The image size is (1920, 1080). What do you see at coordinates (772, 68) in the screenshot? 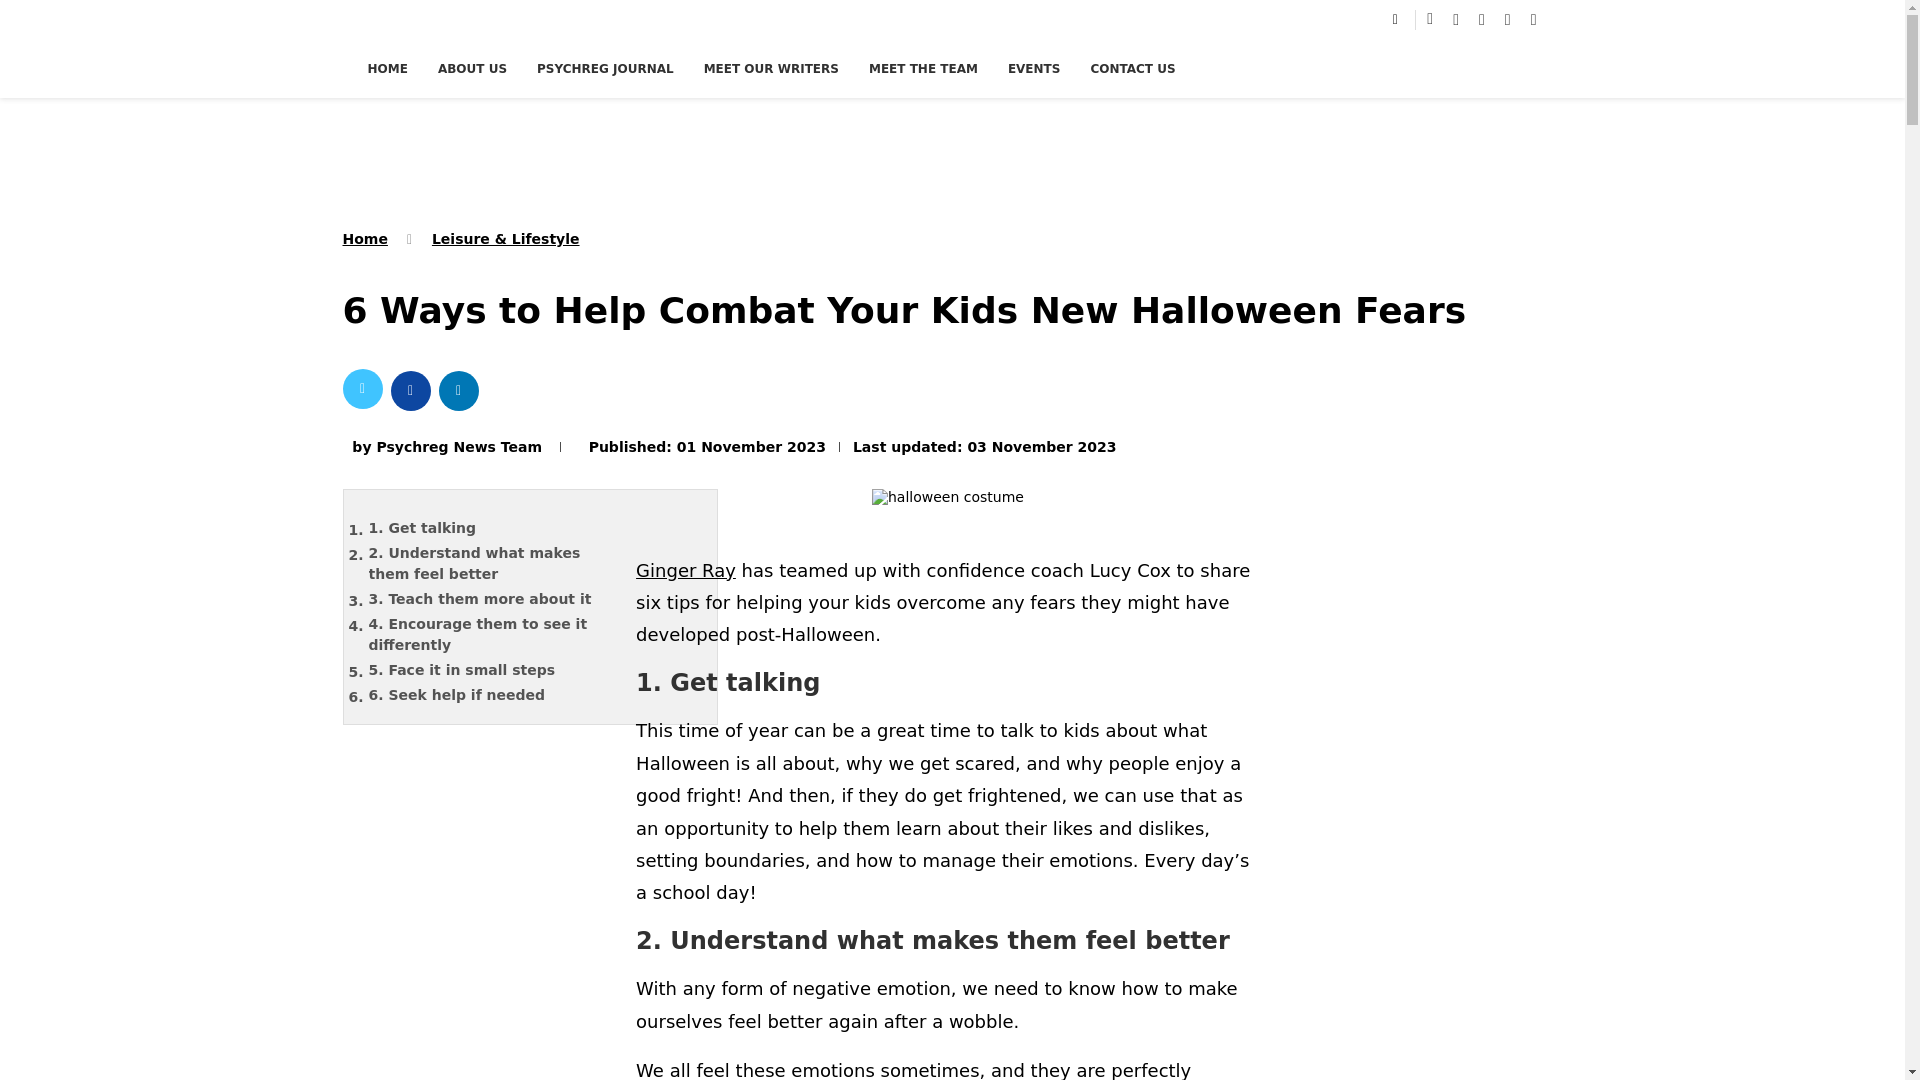
I see `MEET OUR WRITERS` at bounding box center [772, 68].